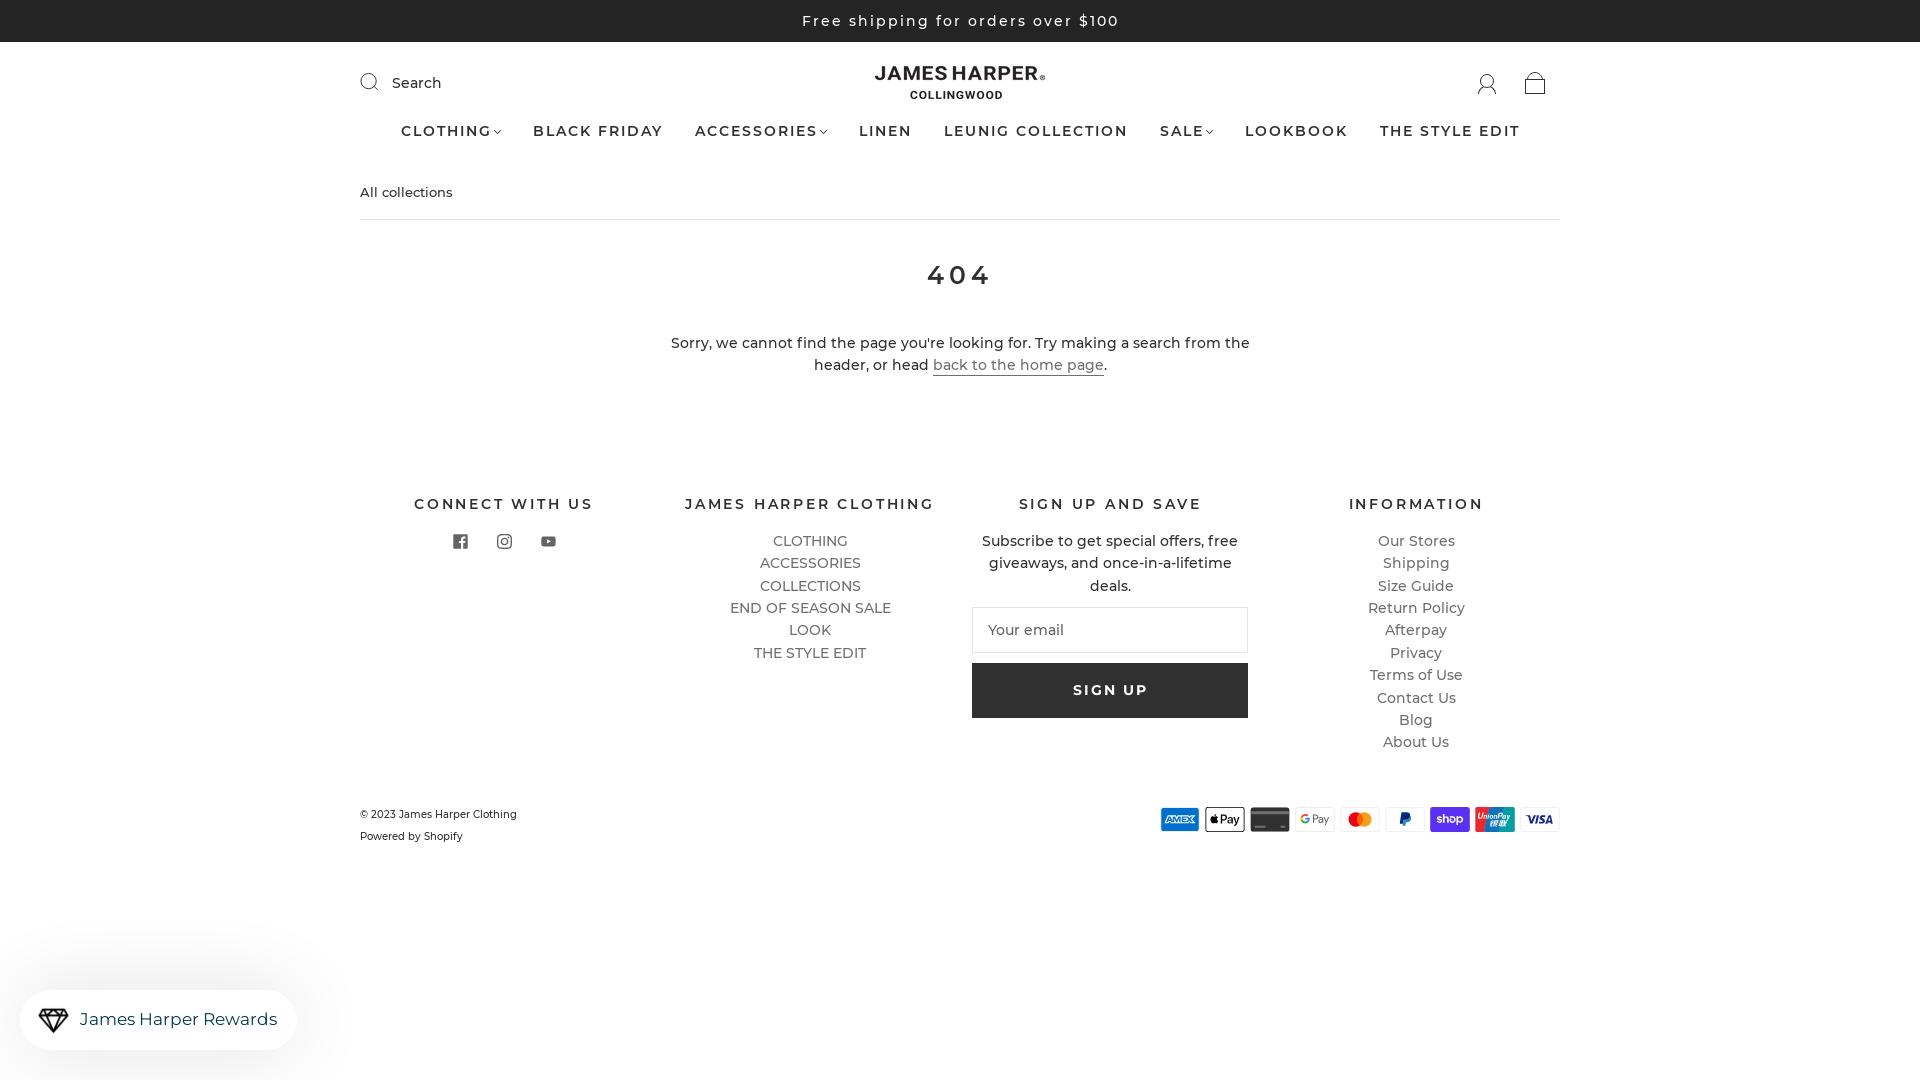  Describe the element at coordinates (597, 132) in the screenshot. I see `BLACK FRIDAY` at that location.